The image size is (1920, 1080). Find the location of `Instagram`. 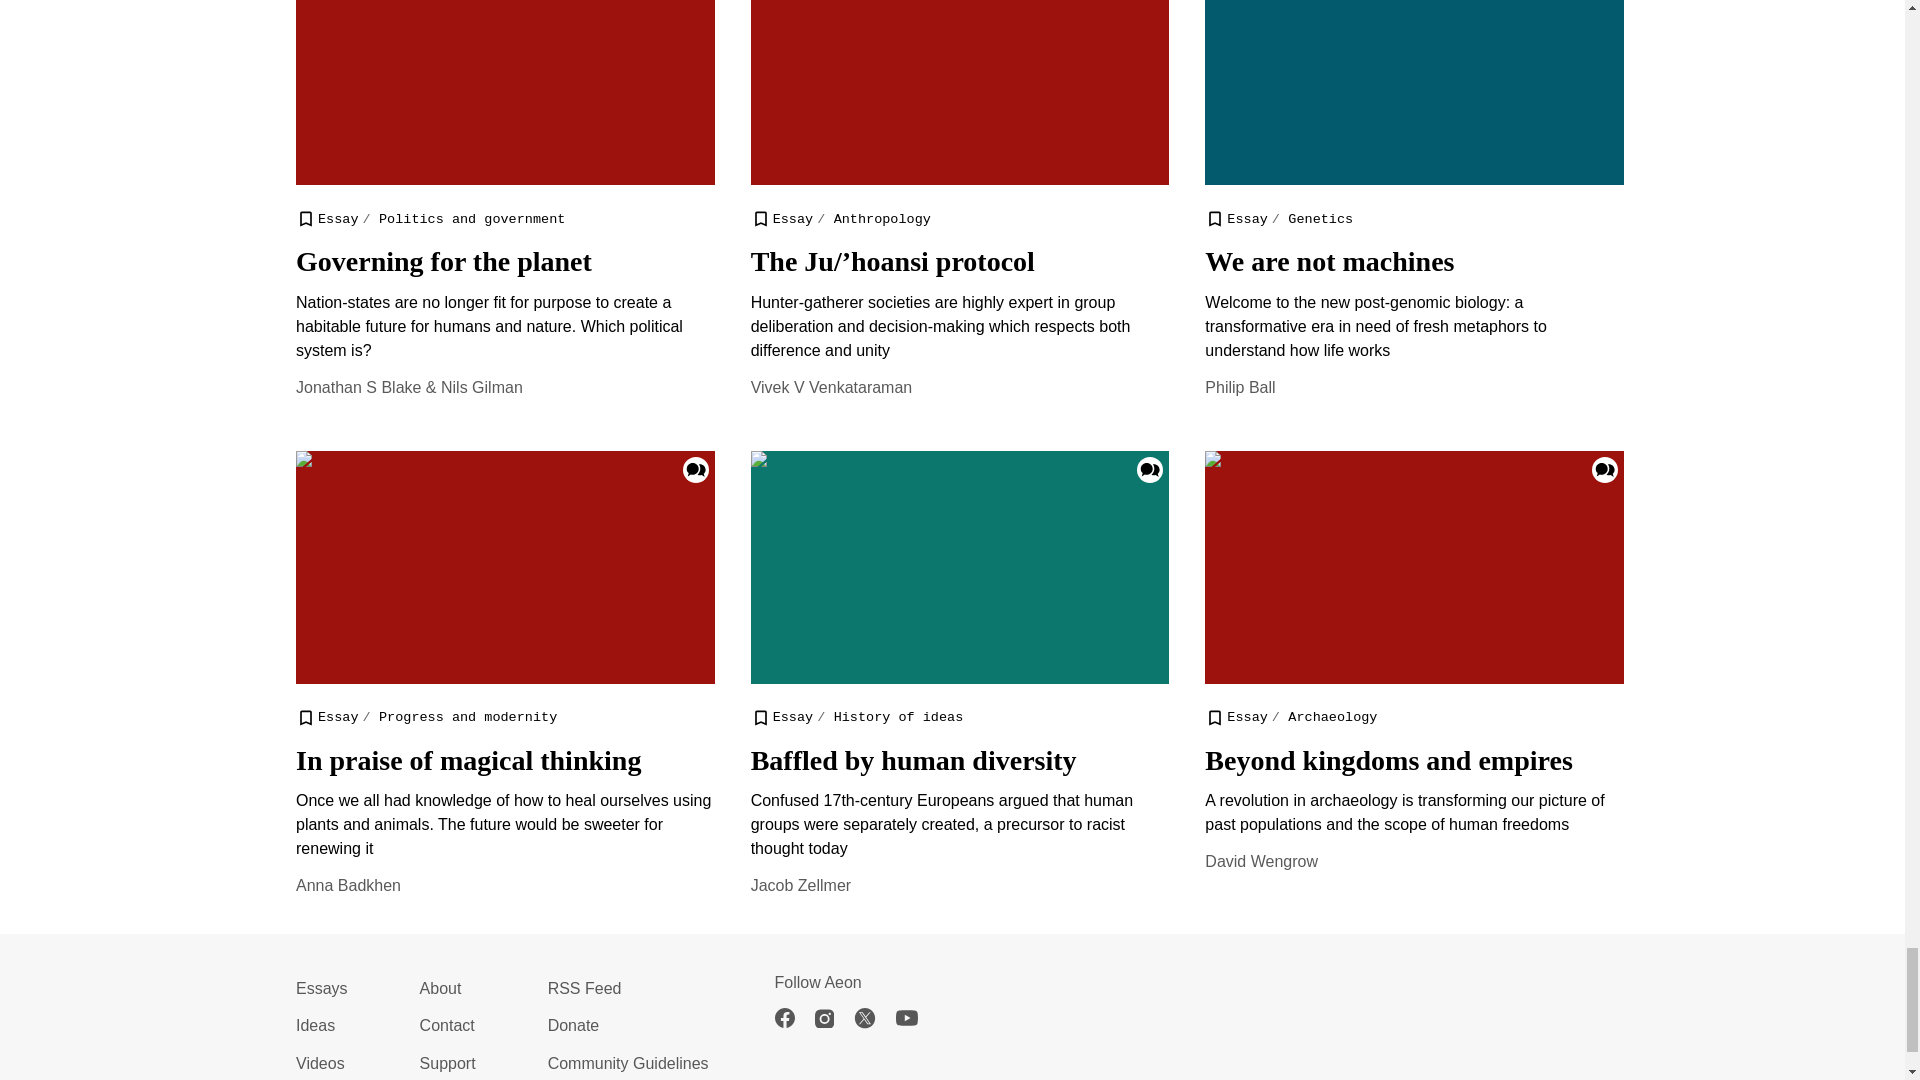

Instagram is located at coordinates (834, 1018).